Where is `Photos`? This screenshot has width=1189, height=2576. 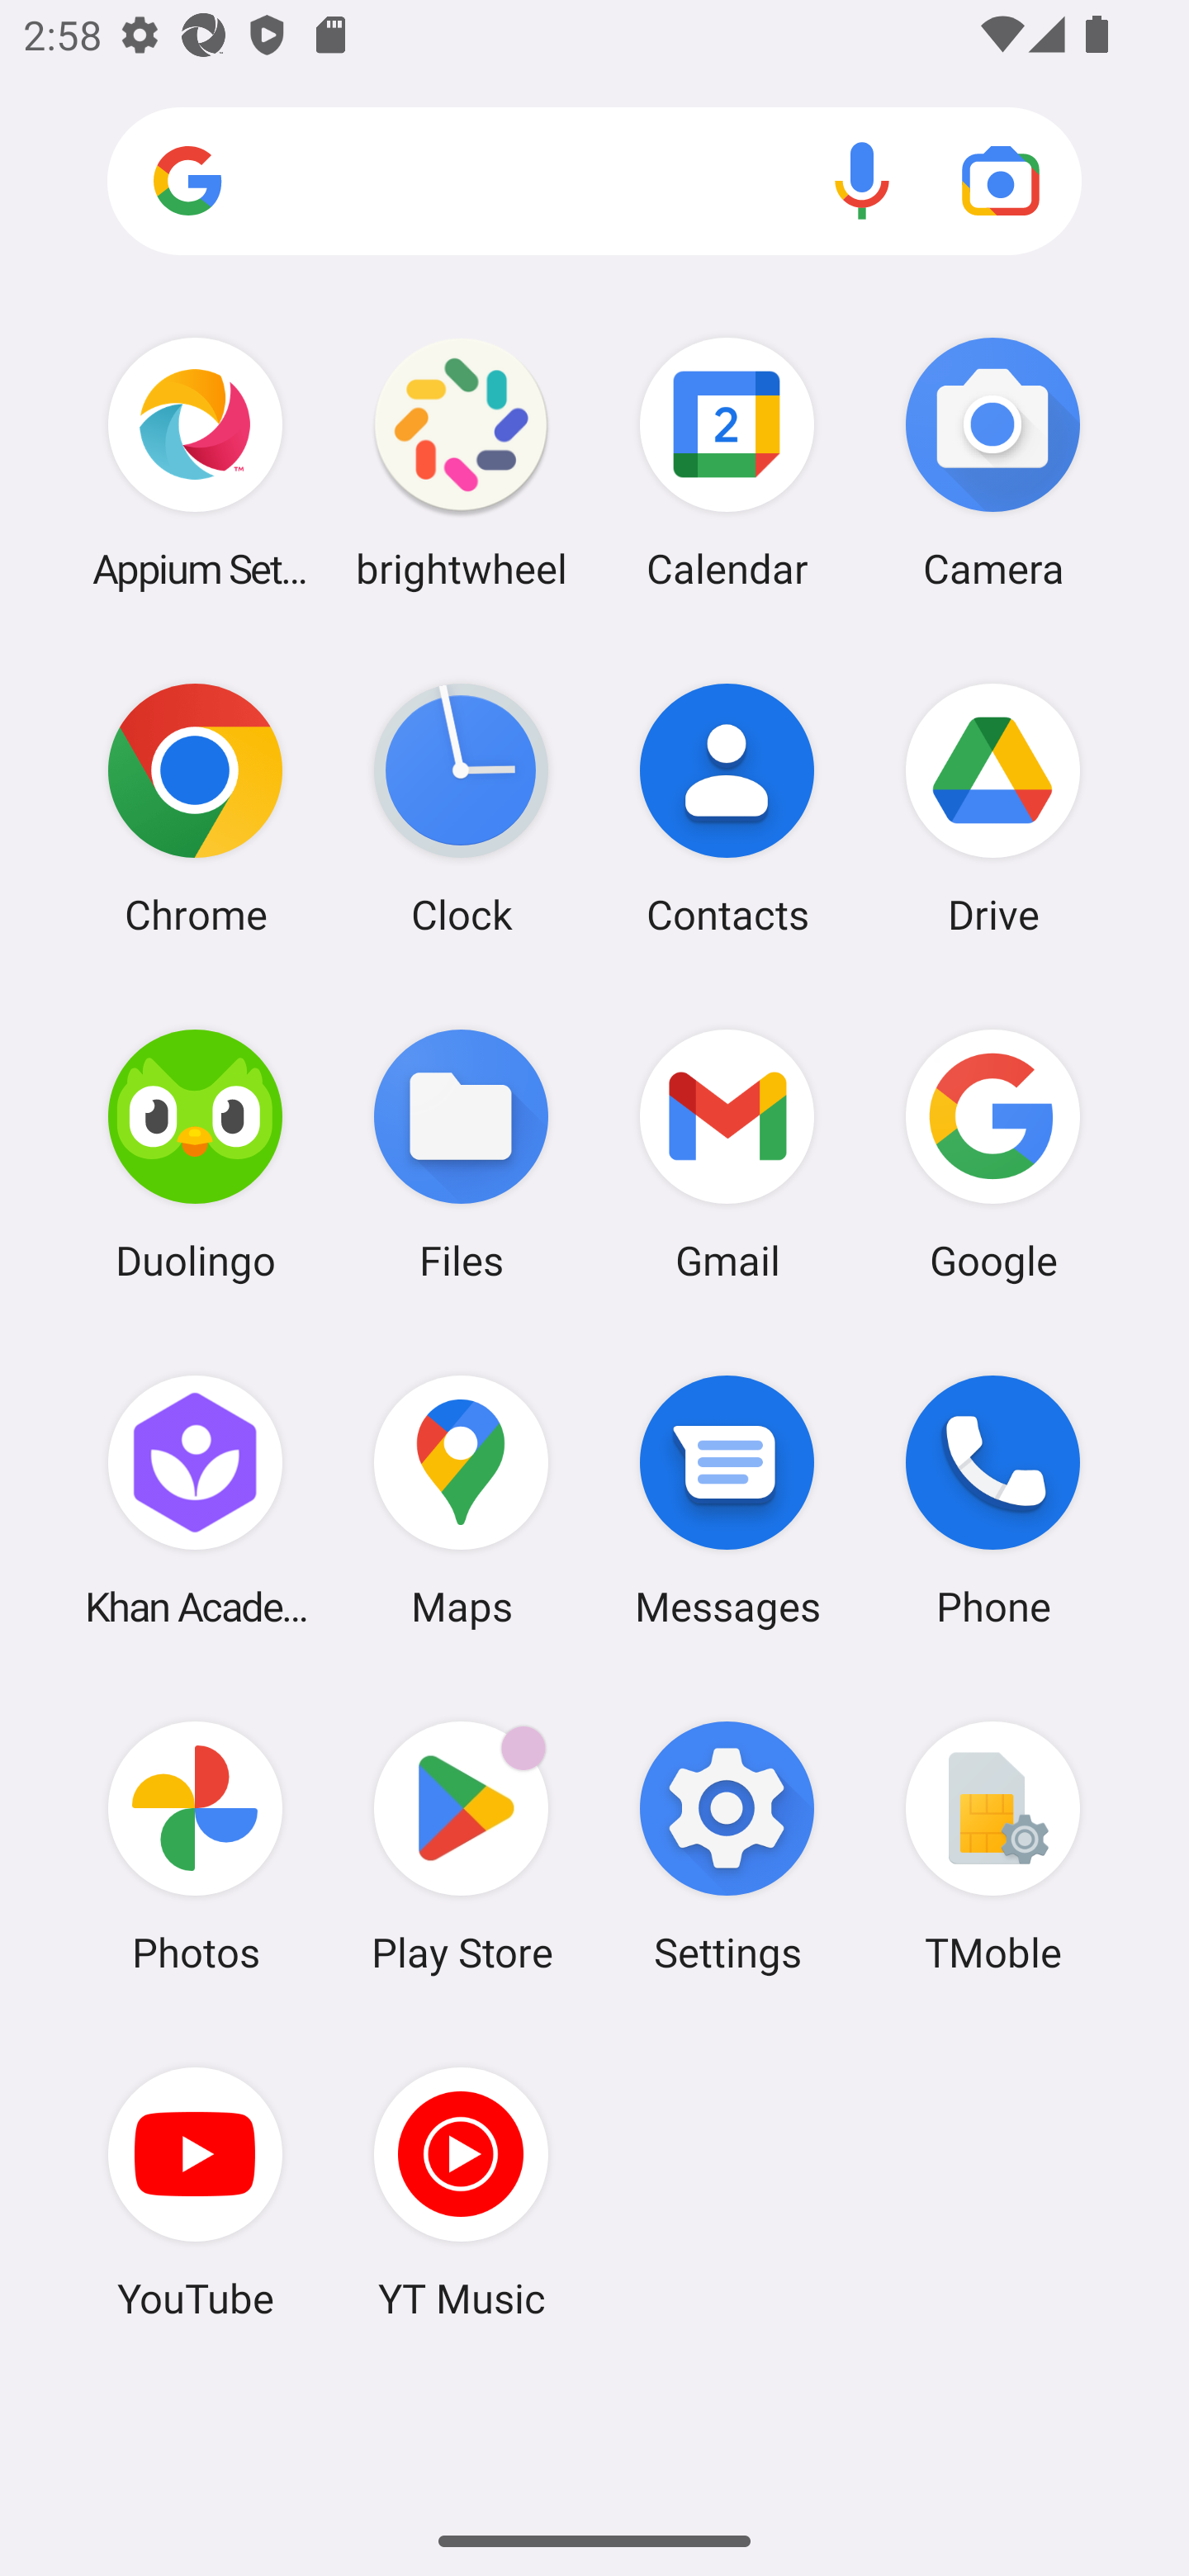
Photos is located at coordinates (195, 1847).